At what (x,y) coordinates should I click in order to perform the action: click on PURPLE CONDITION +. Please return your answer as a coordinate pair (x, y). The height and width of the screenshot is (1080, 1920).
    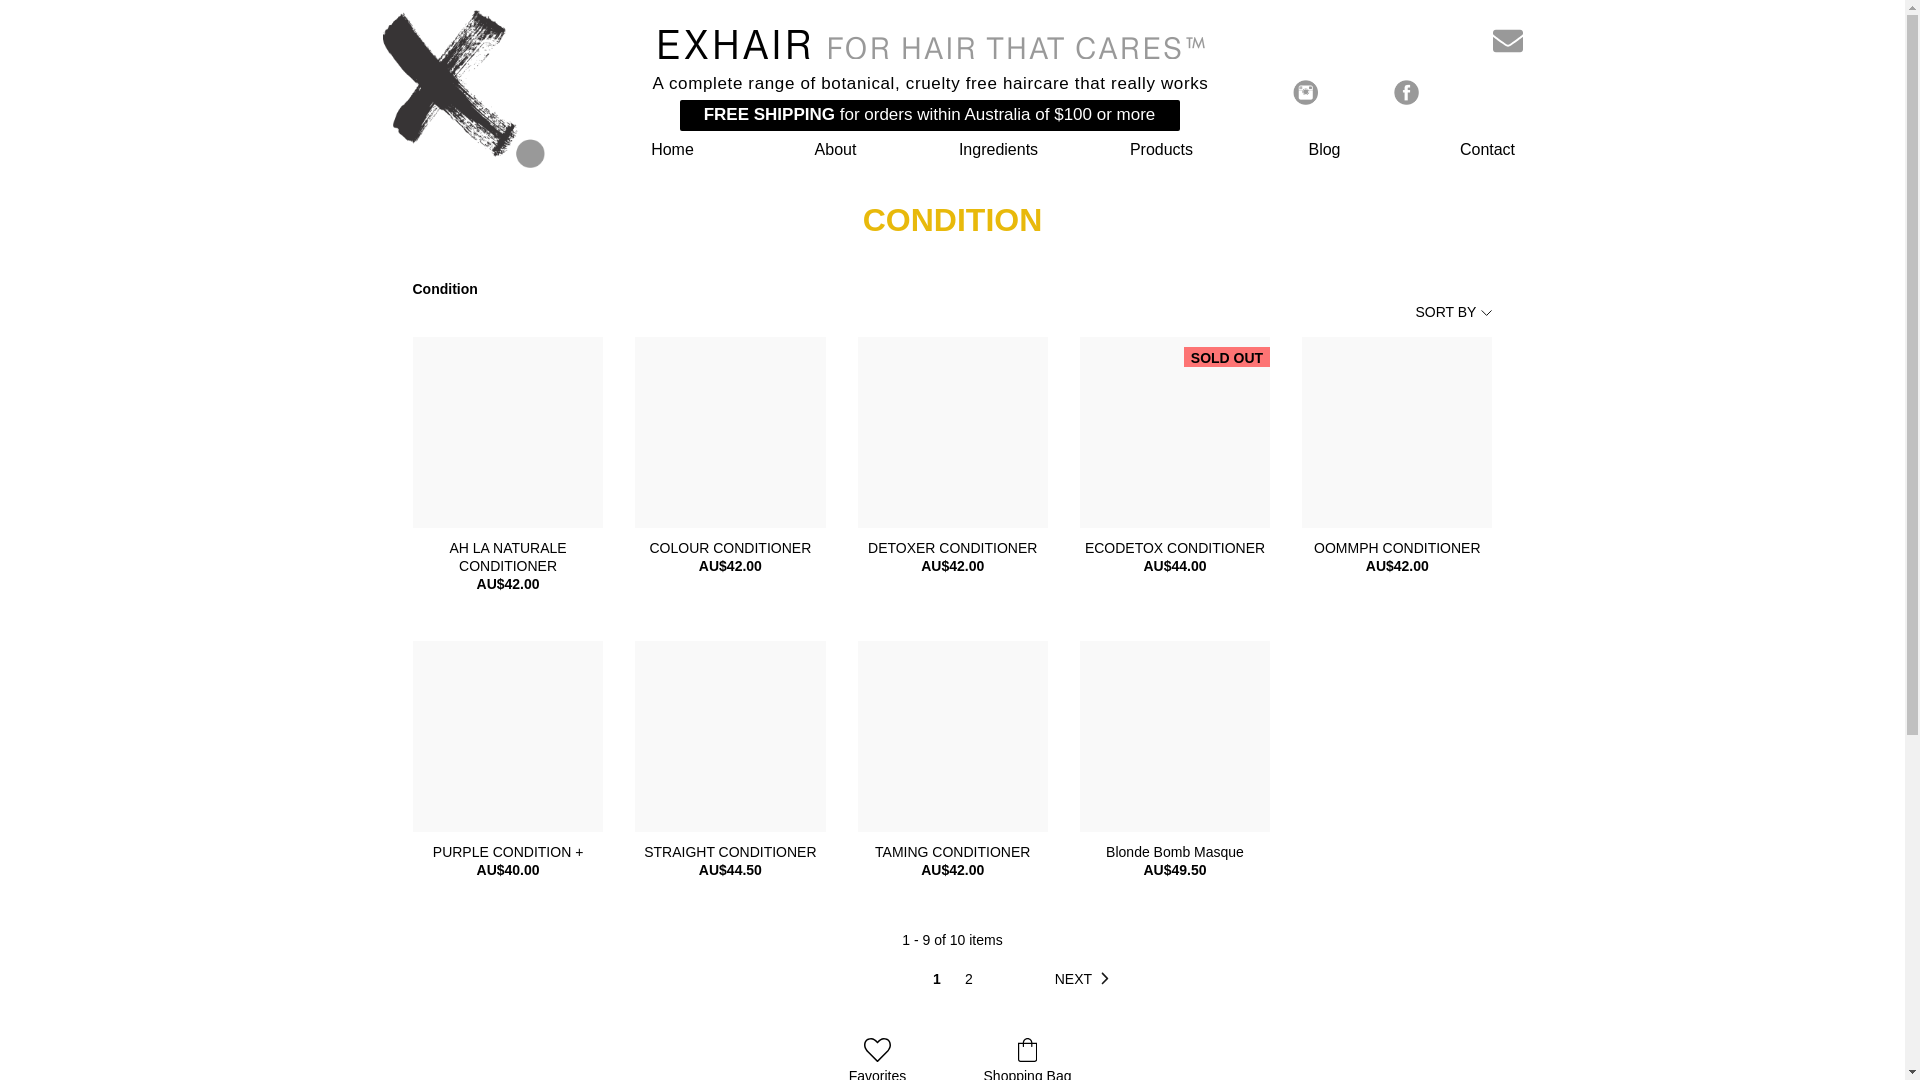
    Looking at the image, I should click on (508, 736).